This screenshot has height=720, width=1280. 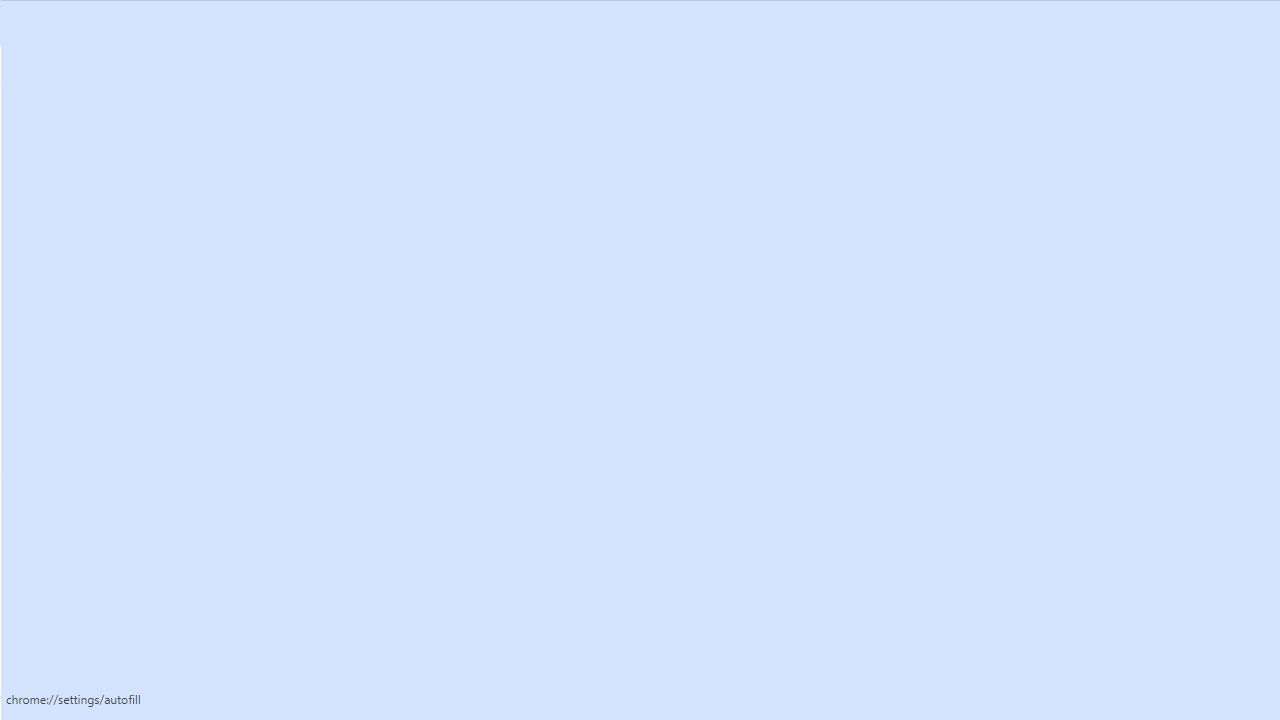 What do you see at coordinates (156, 20) in the screenshot?
I see `Settings - Autofill and passwords` at bounding box center [156, 20].